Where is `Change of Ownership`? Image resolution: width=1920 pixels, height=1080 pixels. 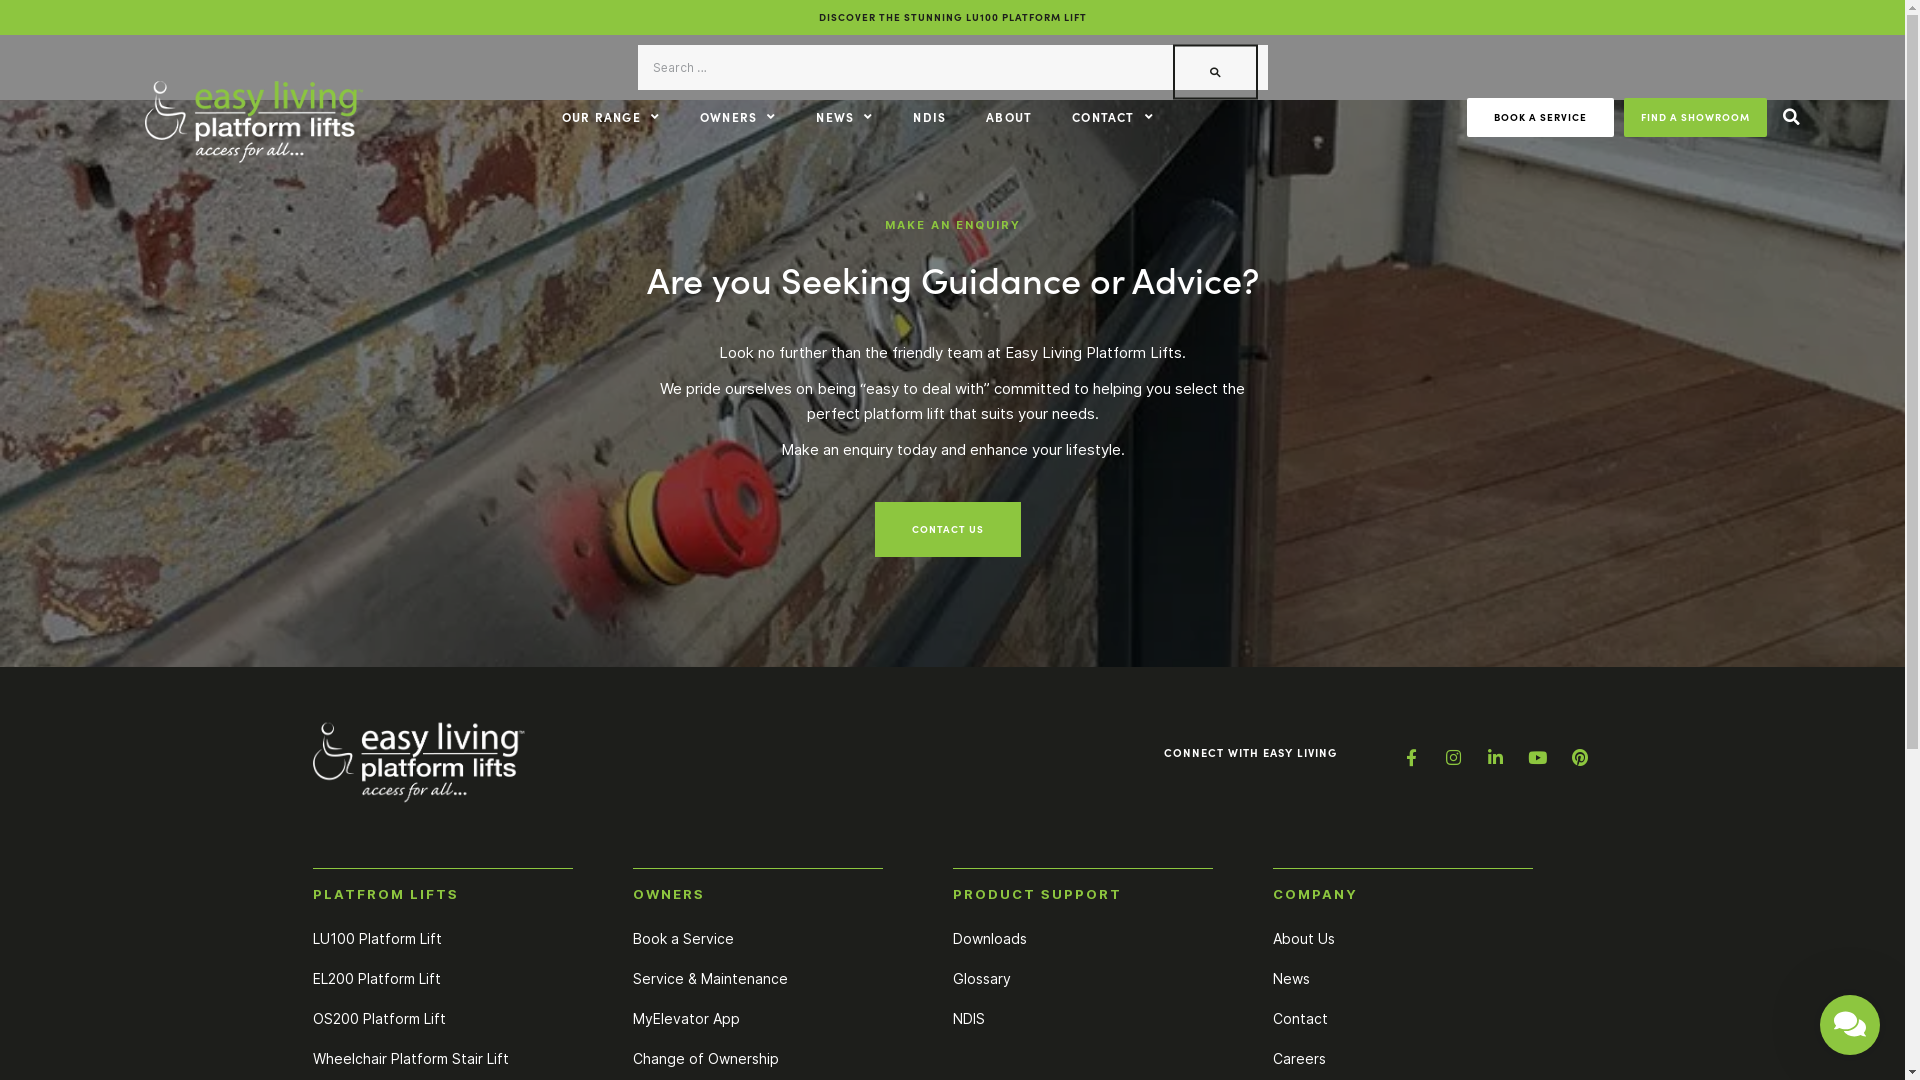
Change of Ownership is located at coordinates (705, 1058).